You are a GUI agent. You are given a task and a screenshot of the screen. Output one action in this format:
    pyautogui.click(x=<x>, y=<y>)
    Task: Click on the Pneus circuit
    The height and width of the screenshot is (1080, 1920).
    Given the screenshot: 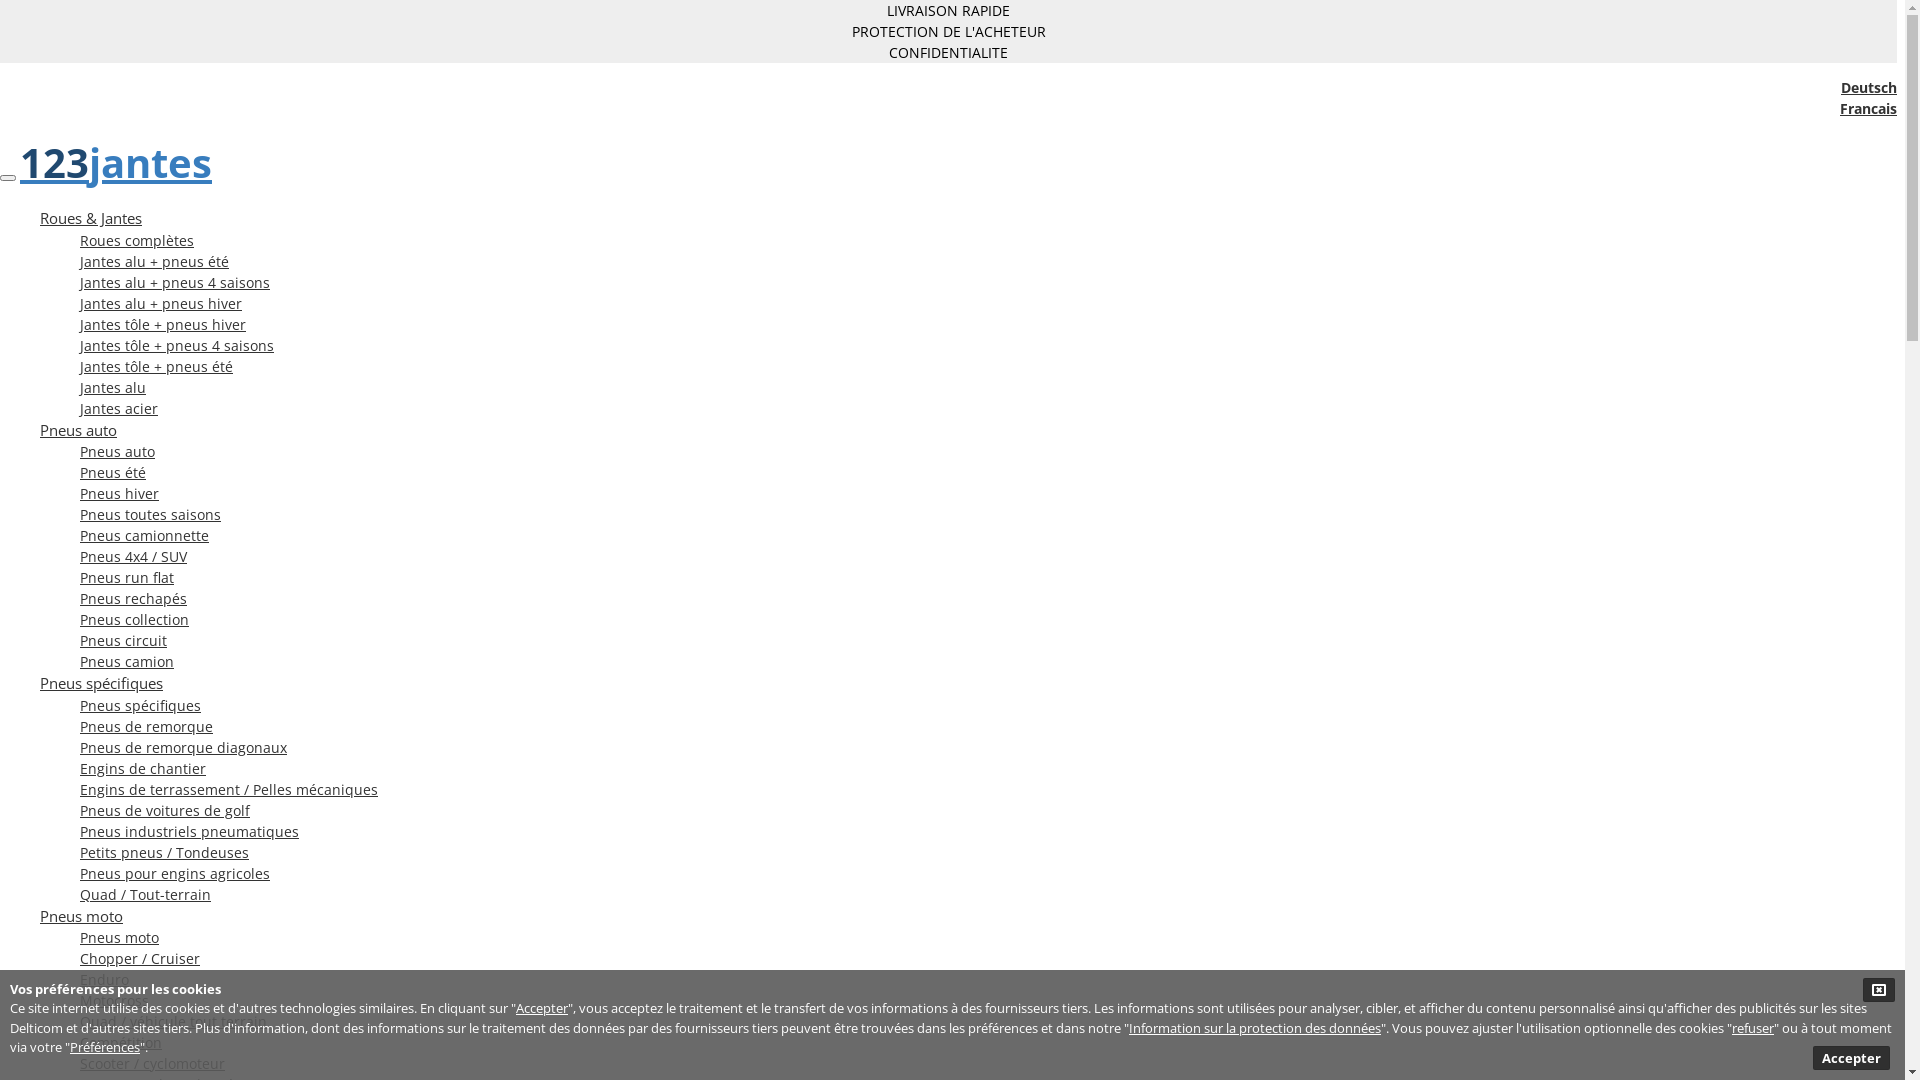 What is the action you would take?
    pyautogui.click(x=124, y=640)
    